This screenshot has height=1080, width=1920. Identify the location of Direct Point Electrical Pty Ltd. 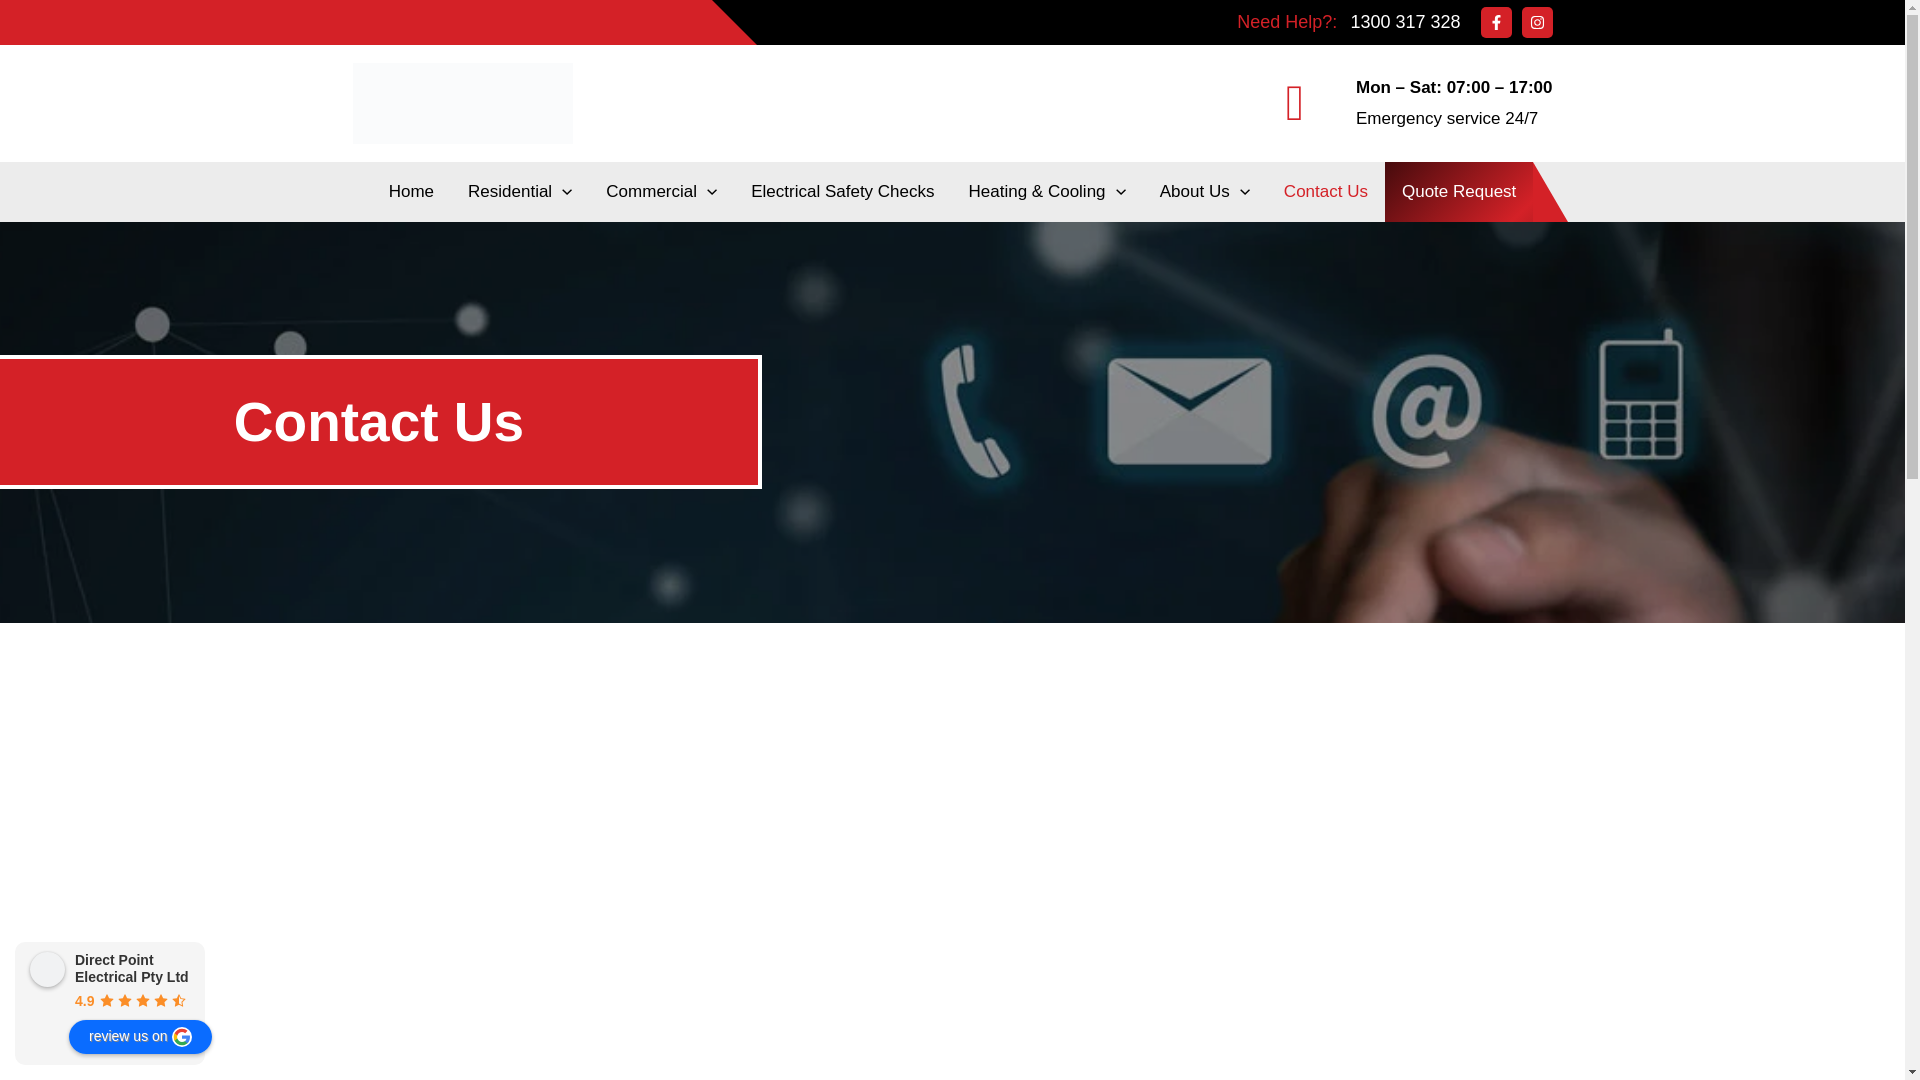
(132, 968).